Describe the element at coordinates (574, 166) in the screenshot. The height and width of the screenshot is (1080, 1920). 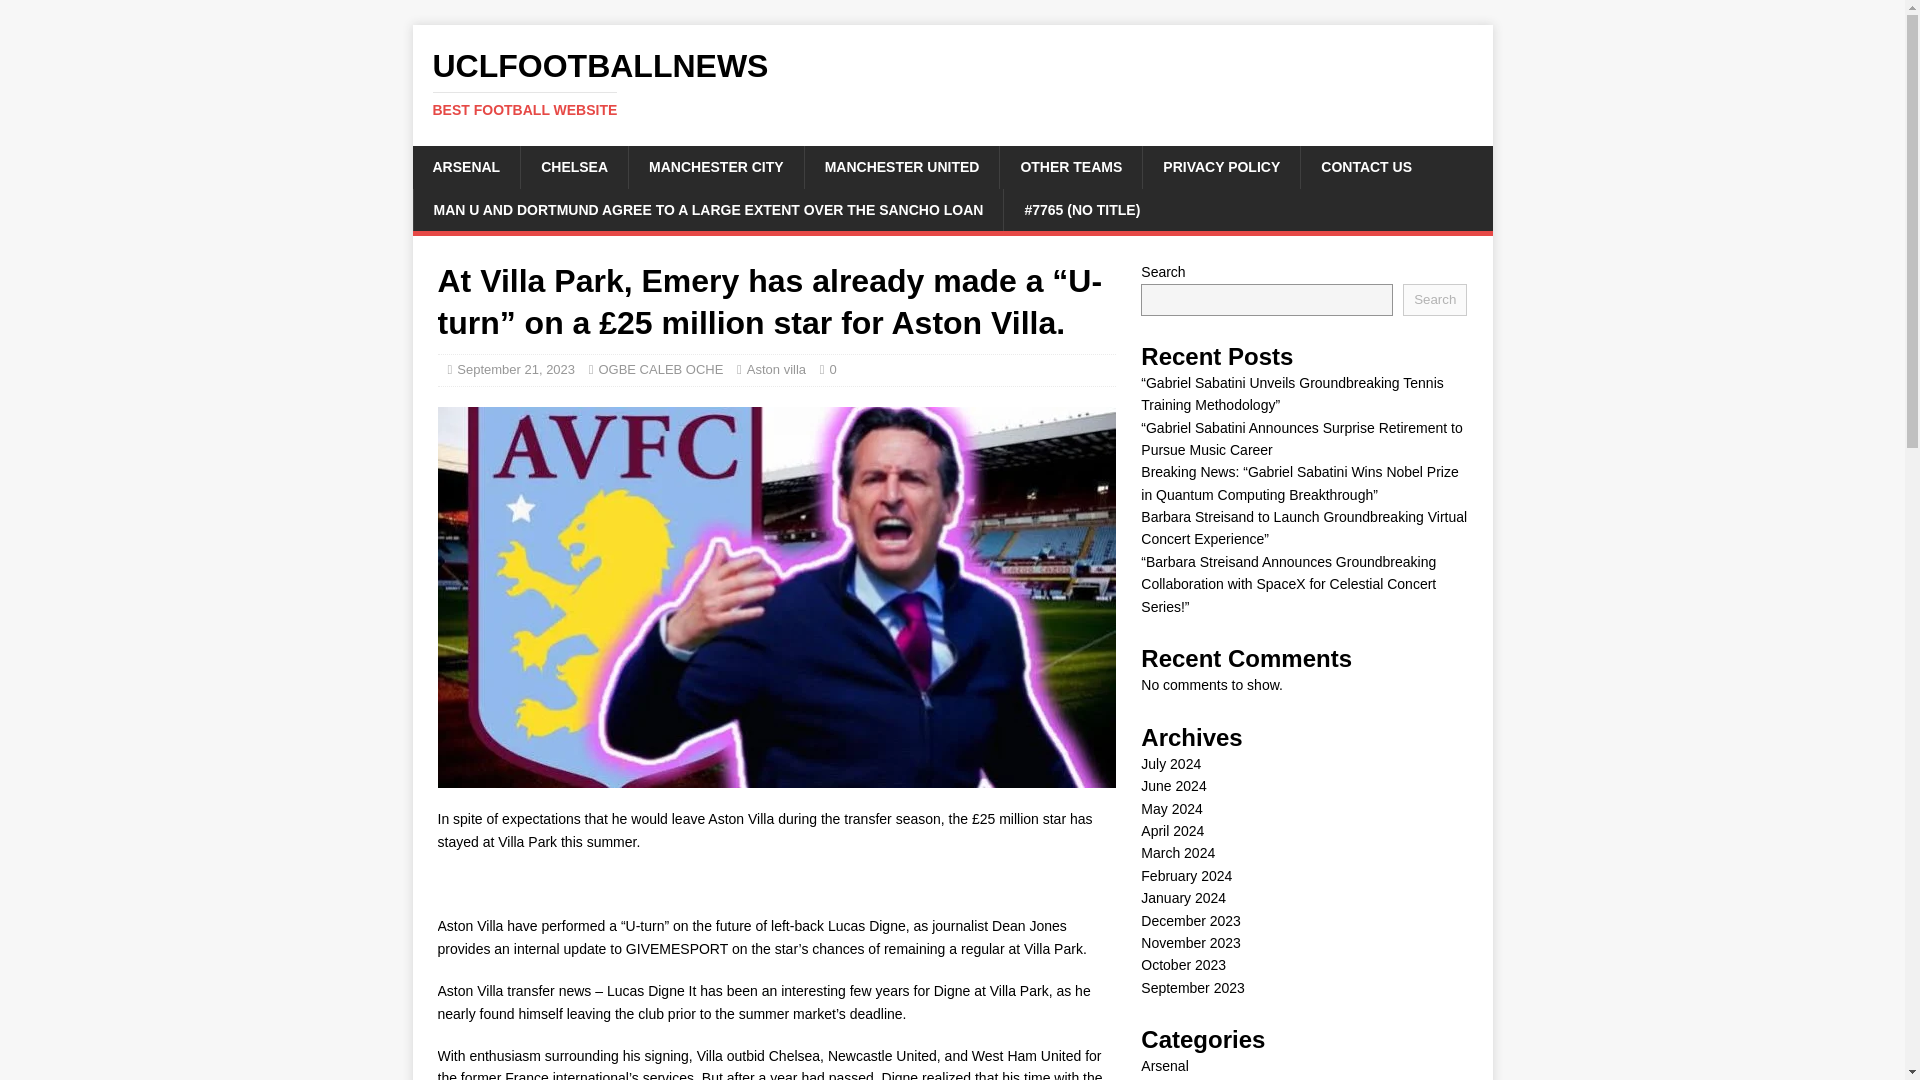
I see `CHELSEA` at that location.